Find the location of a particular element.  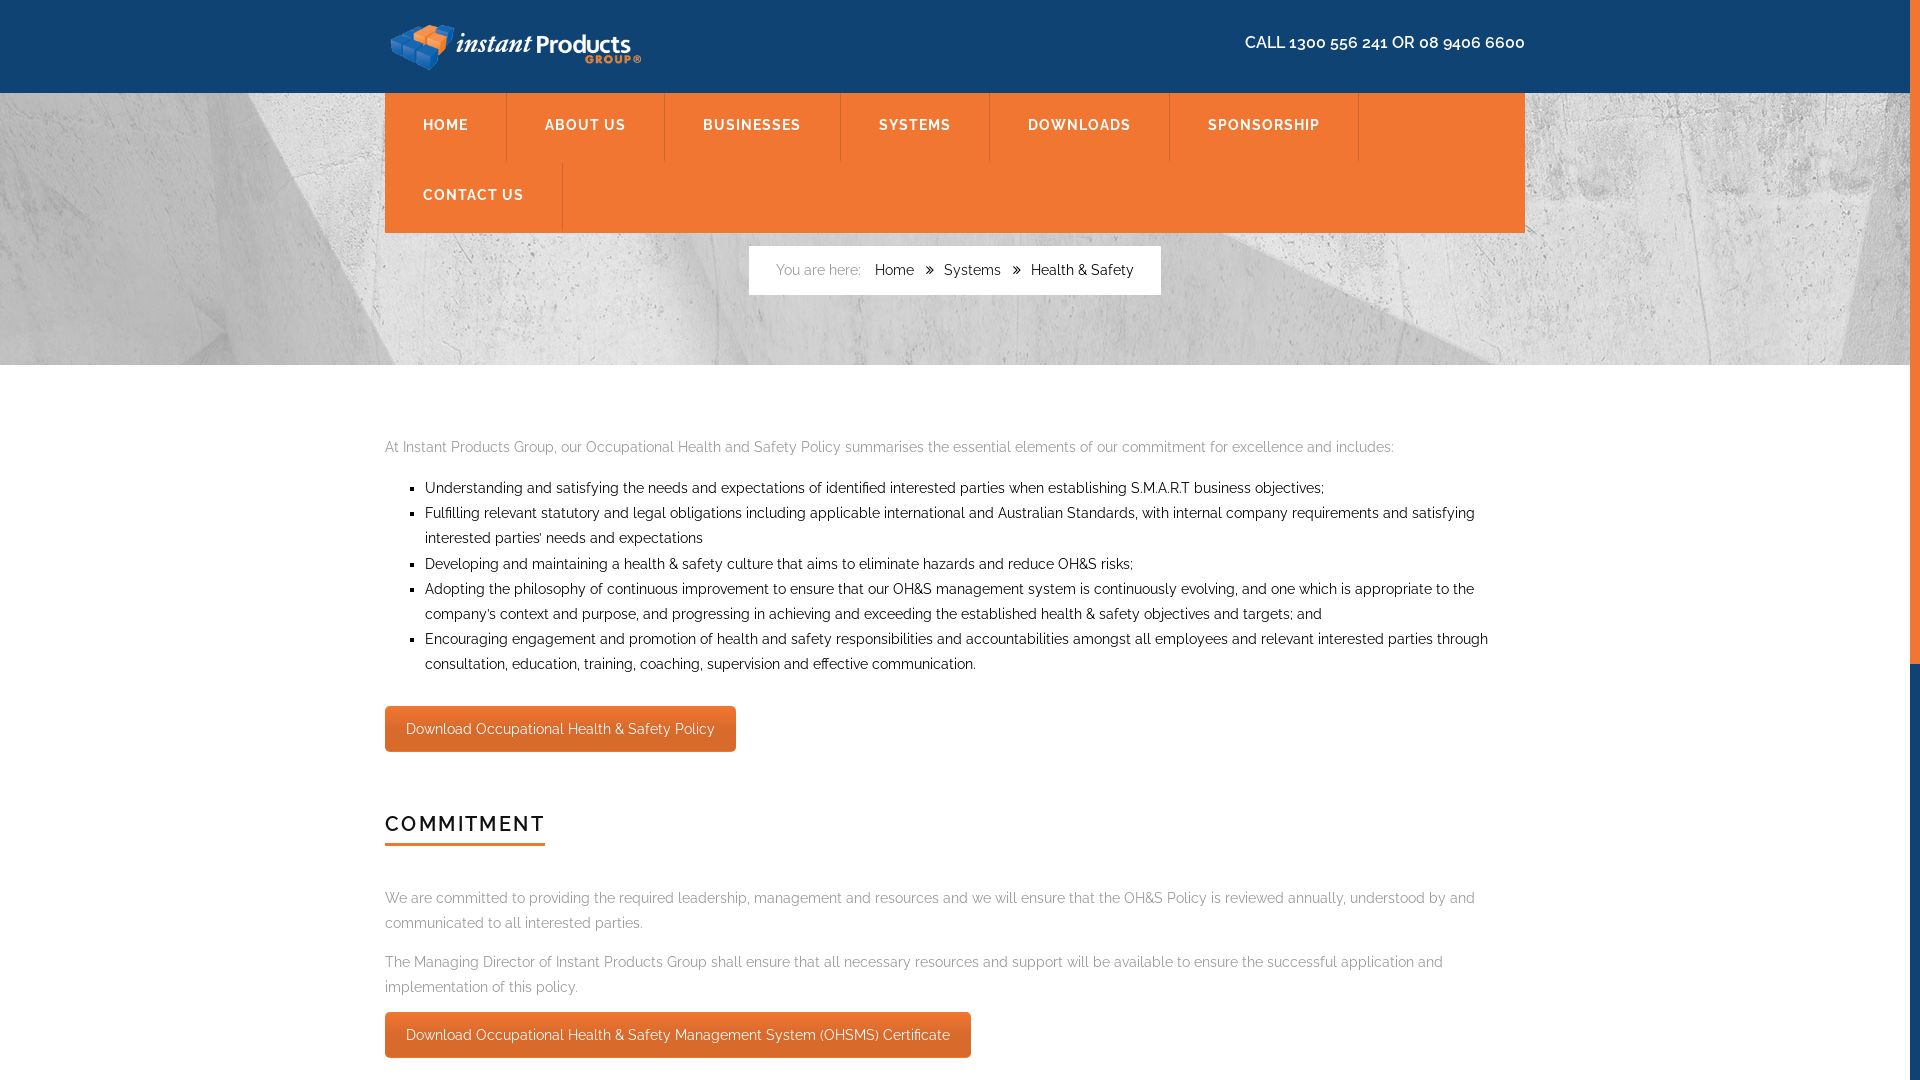

1300 556 241 is located at coordinates (1338, 42).